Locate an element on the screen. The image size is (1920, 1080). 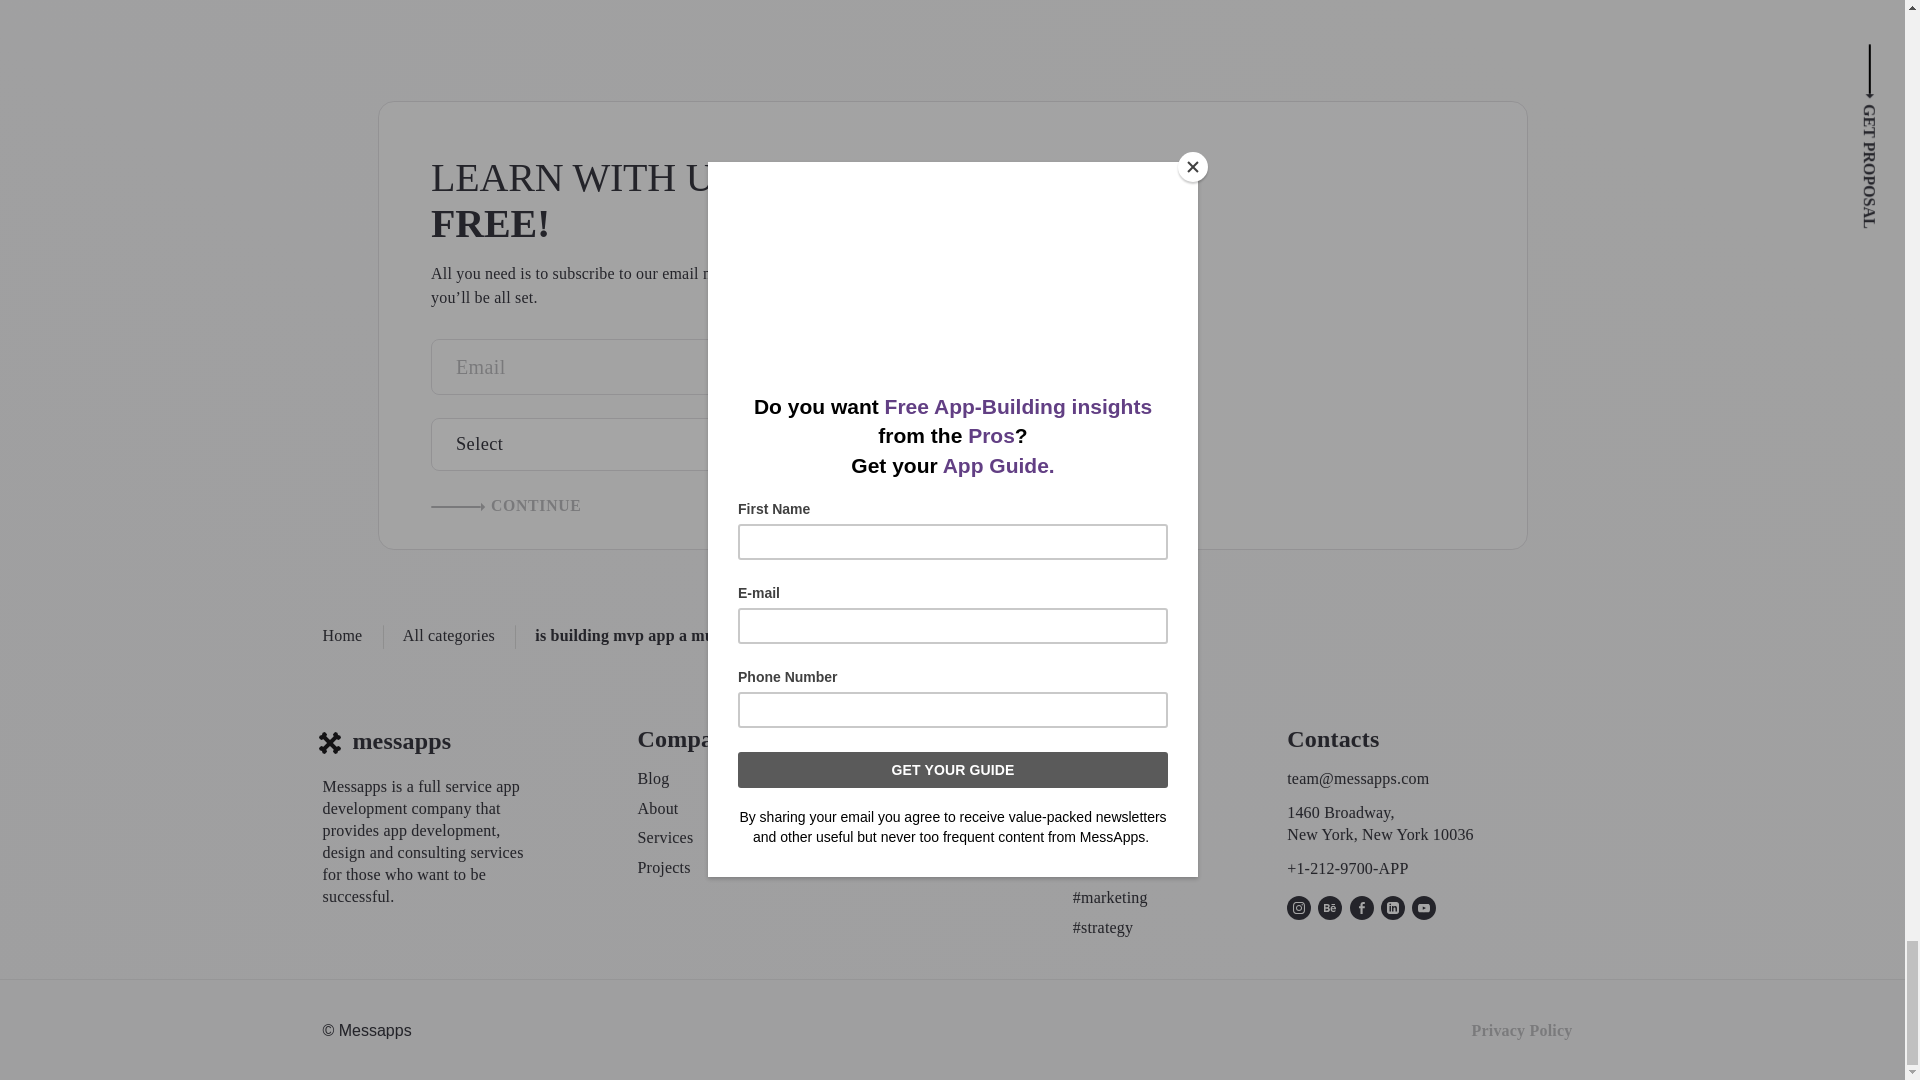
Share link on LinkedIn is located at coordinates (1392, 908).